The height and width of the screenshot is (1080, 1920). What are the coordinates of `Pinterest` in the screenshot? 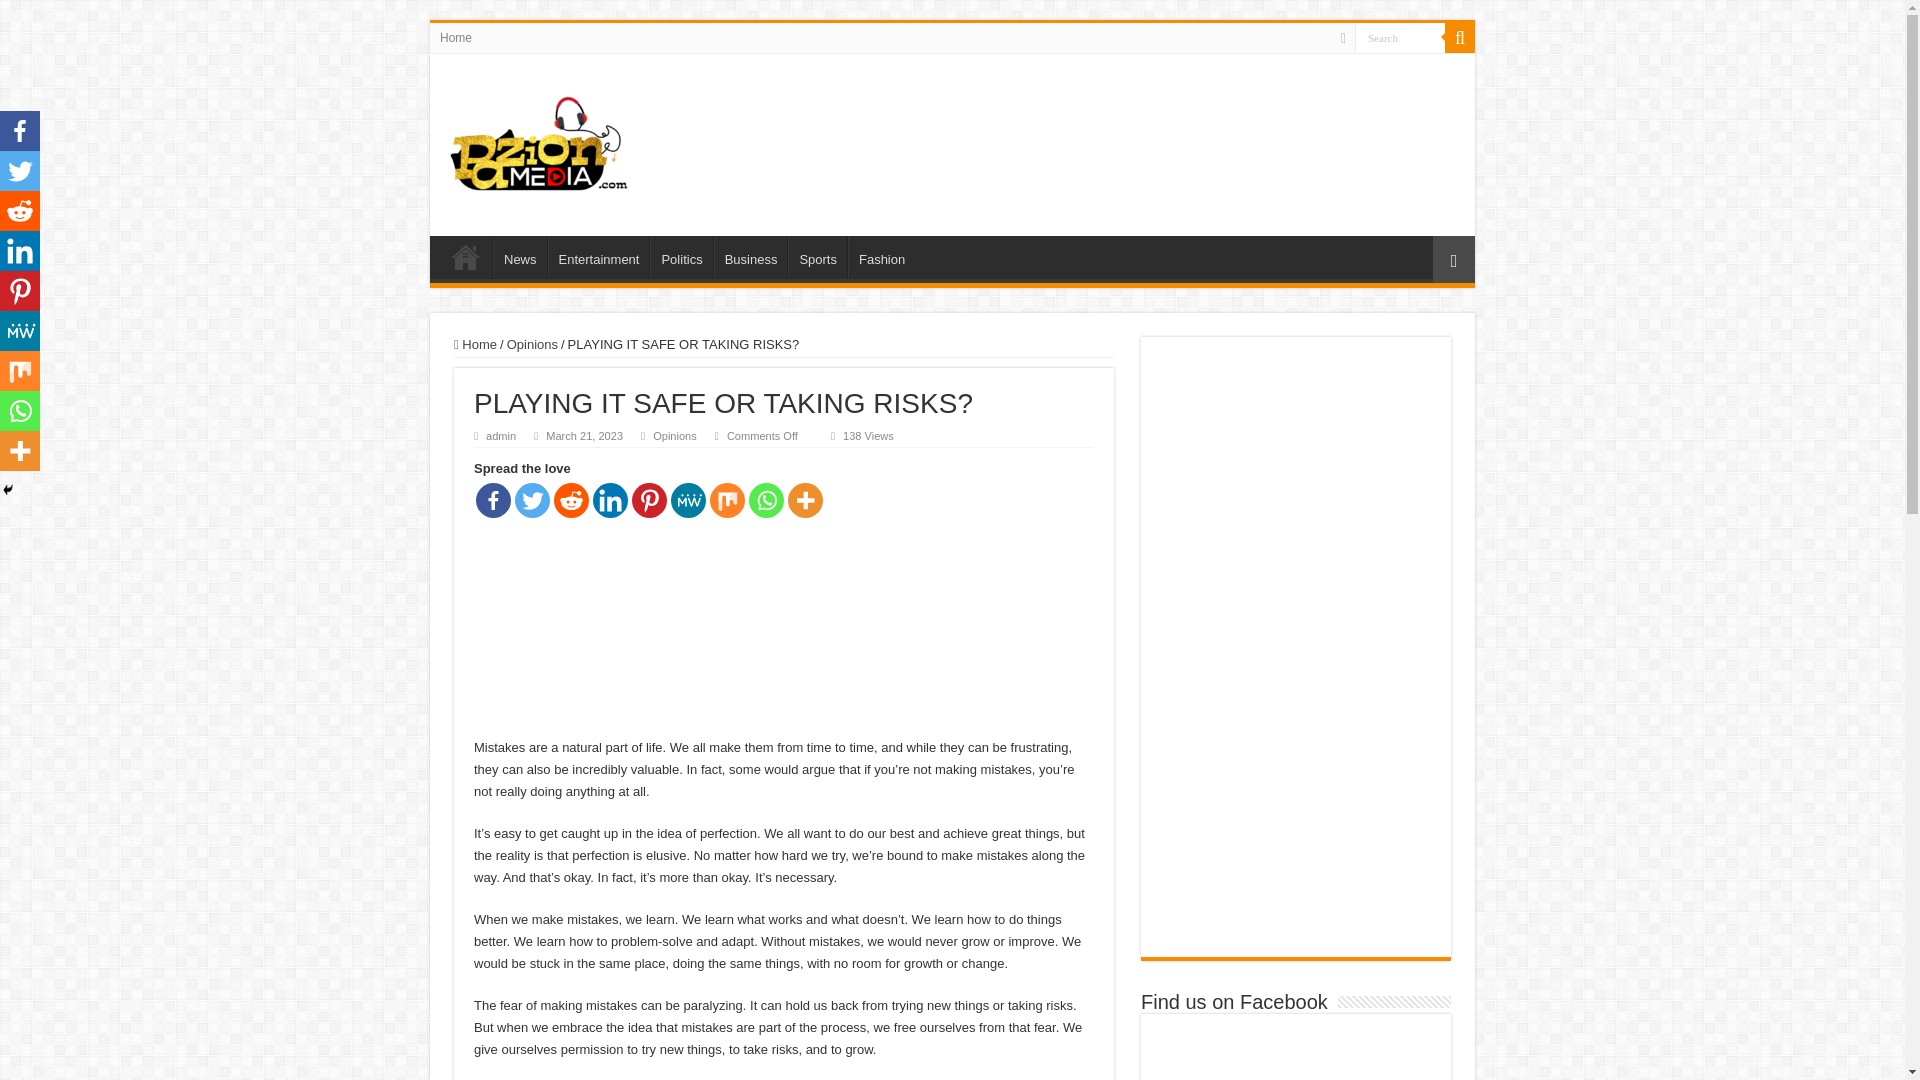 It's located at (648, 500).